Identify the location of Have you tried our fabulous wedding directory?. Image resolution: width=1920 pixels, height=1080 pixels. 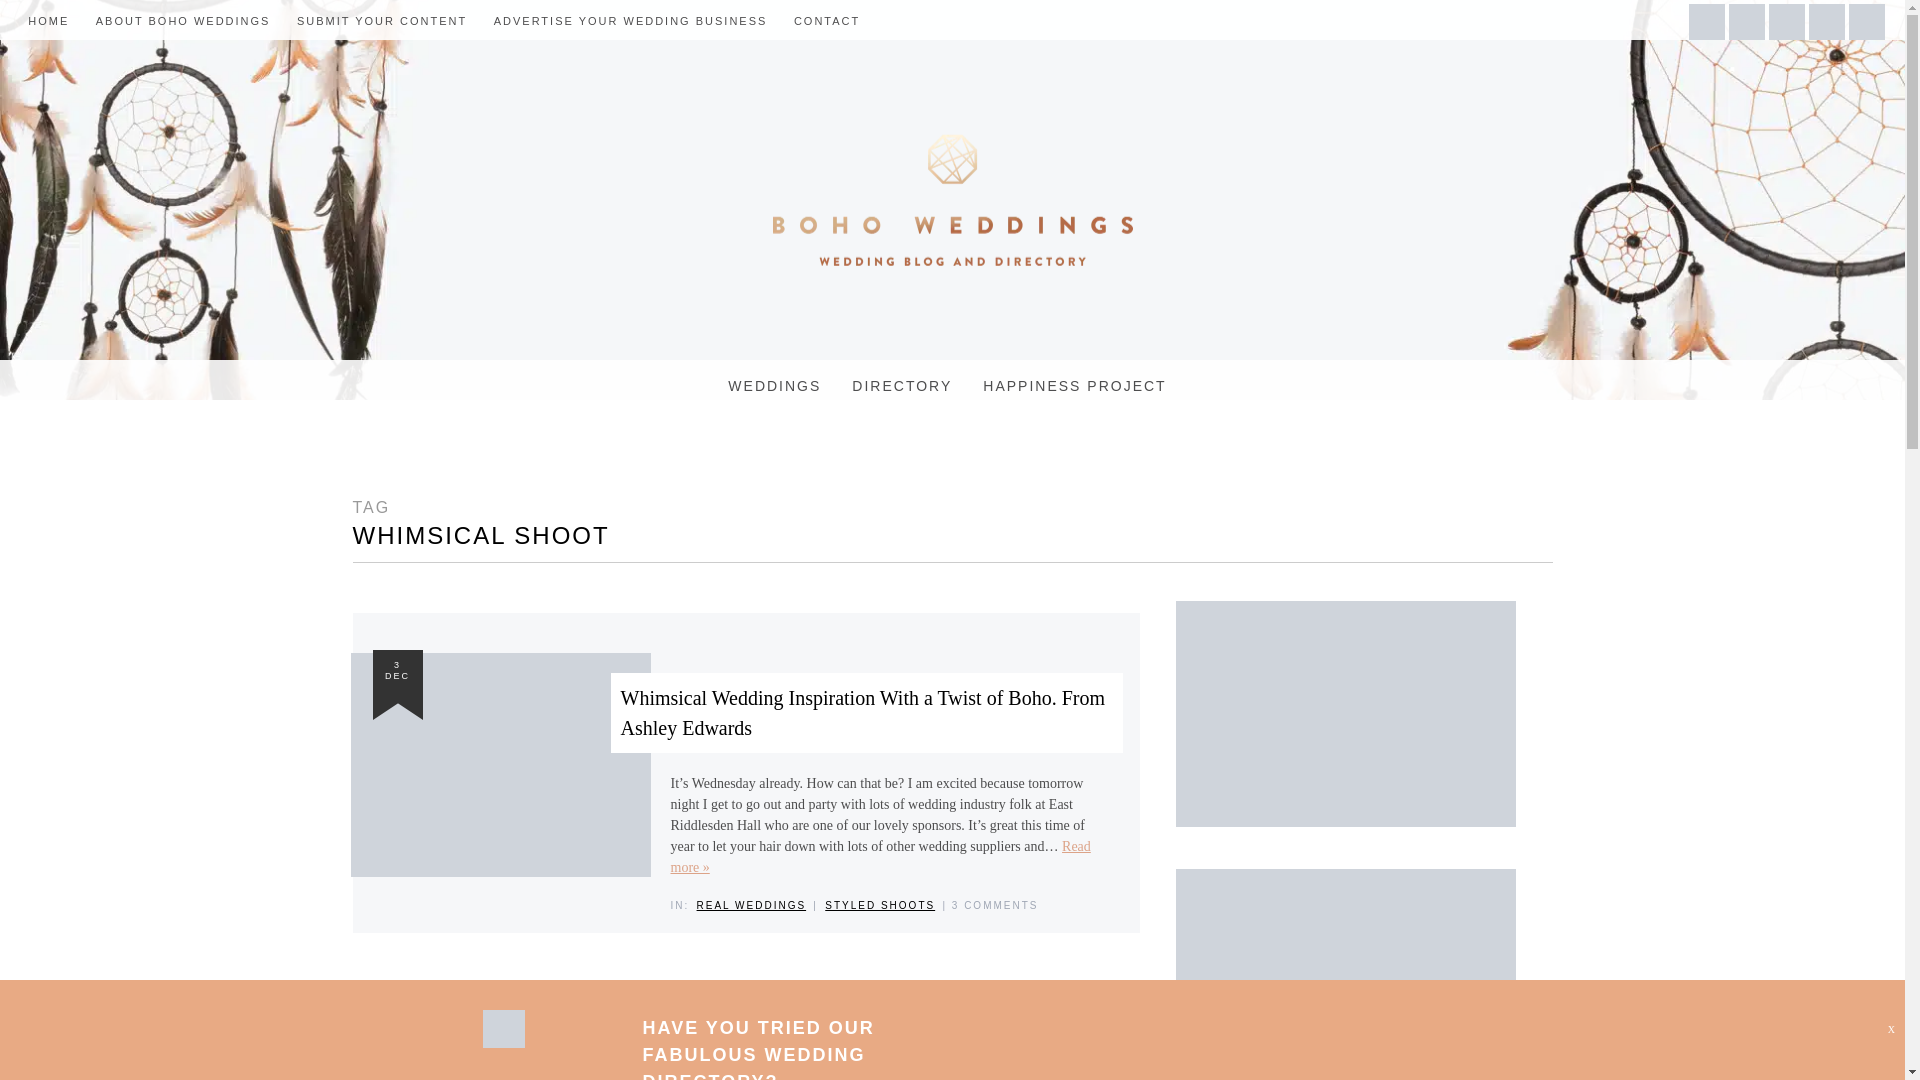
(757, 1049).